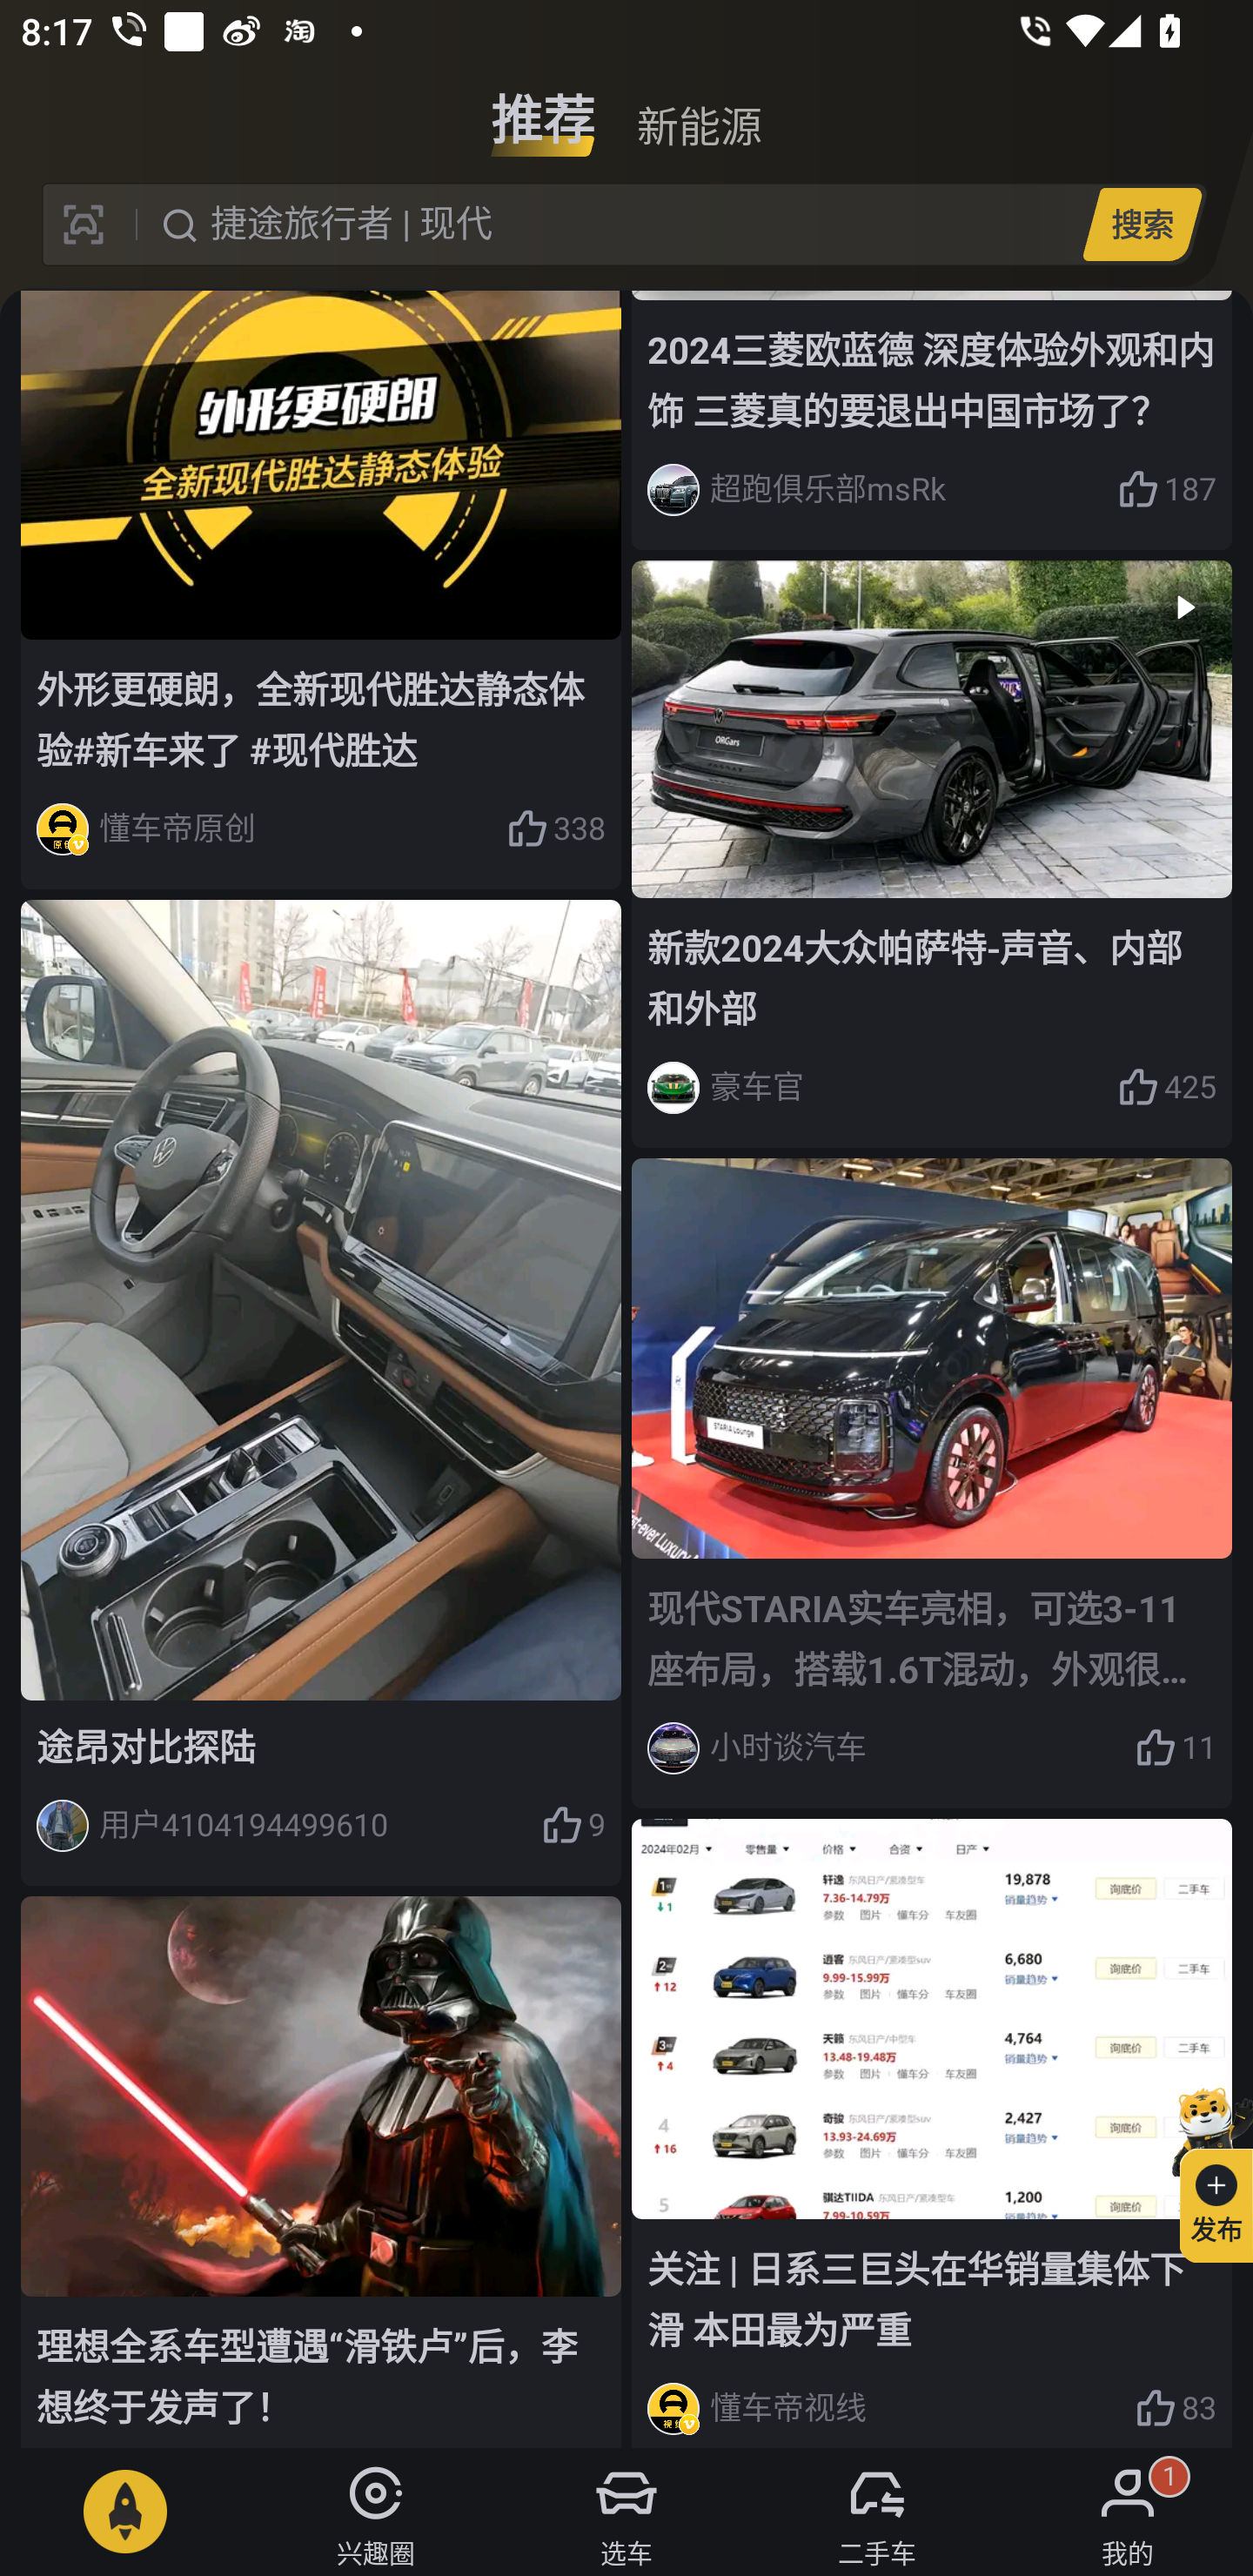  What do you see at coordinates (1176, 1749) in the screenshot?
I see `11` at bounding box center [1176, 1749].